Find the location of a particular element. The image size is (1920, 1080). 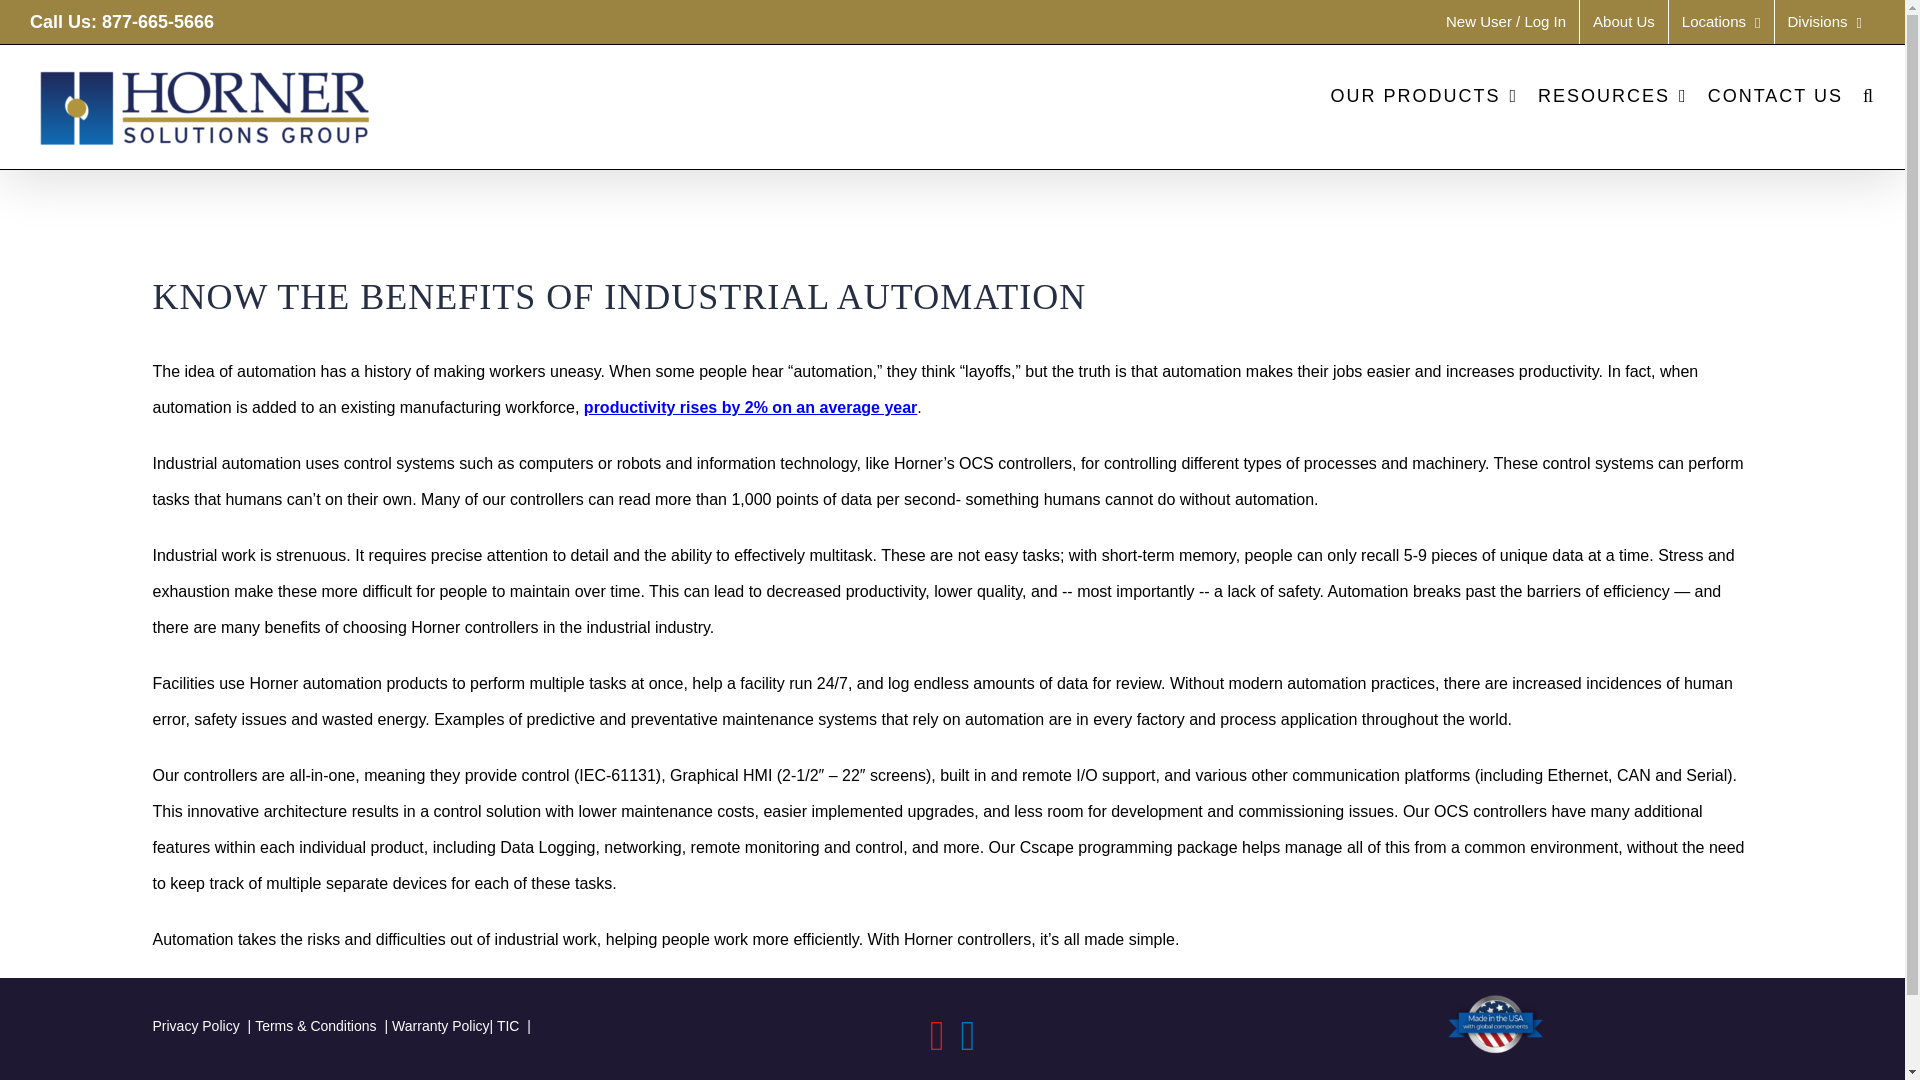

Divisions is located at coordinates (1824, 22).